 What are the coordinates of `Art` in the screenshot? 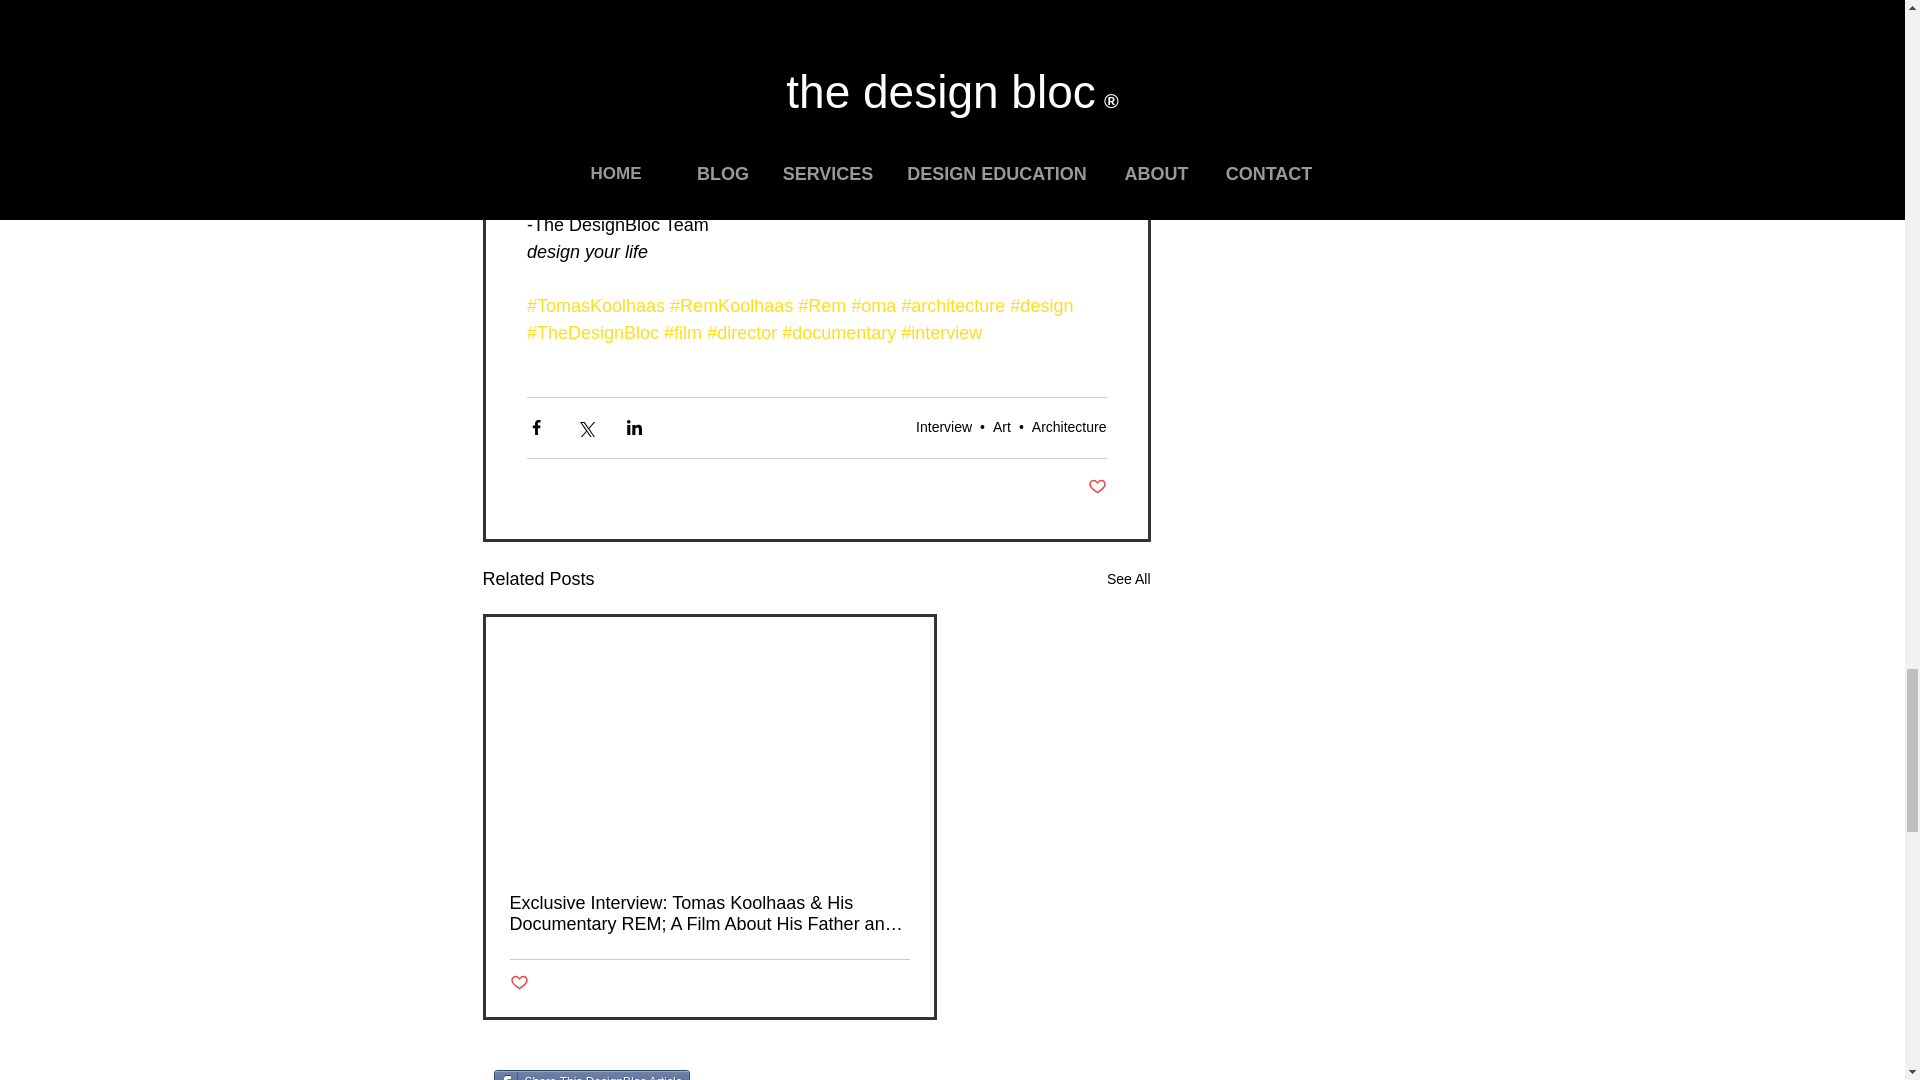 It's located at (1002, 427).